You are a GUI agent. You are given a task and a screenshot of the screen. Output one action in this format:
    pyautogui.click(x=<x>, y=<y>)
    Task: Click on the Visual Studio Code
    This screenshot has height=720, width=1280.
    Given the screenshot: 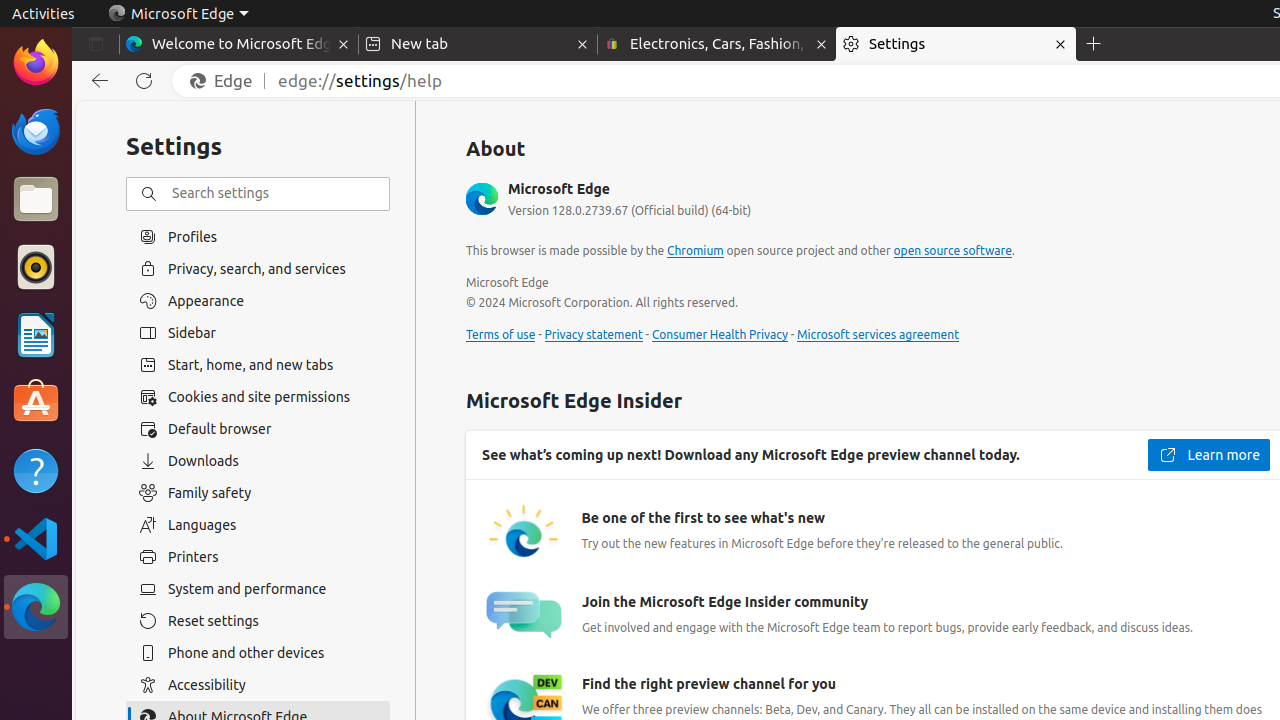 What is the action you would take?
    pyautogui.click(x=36, y=538)
    